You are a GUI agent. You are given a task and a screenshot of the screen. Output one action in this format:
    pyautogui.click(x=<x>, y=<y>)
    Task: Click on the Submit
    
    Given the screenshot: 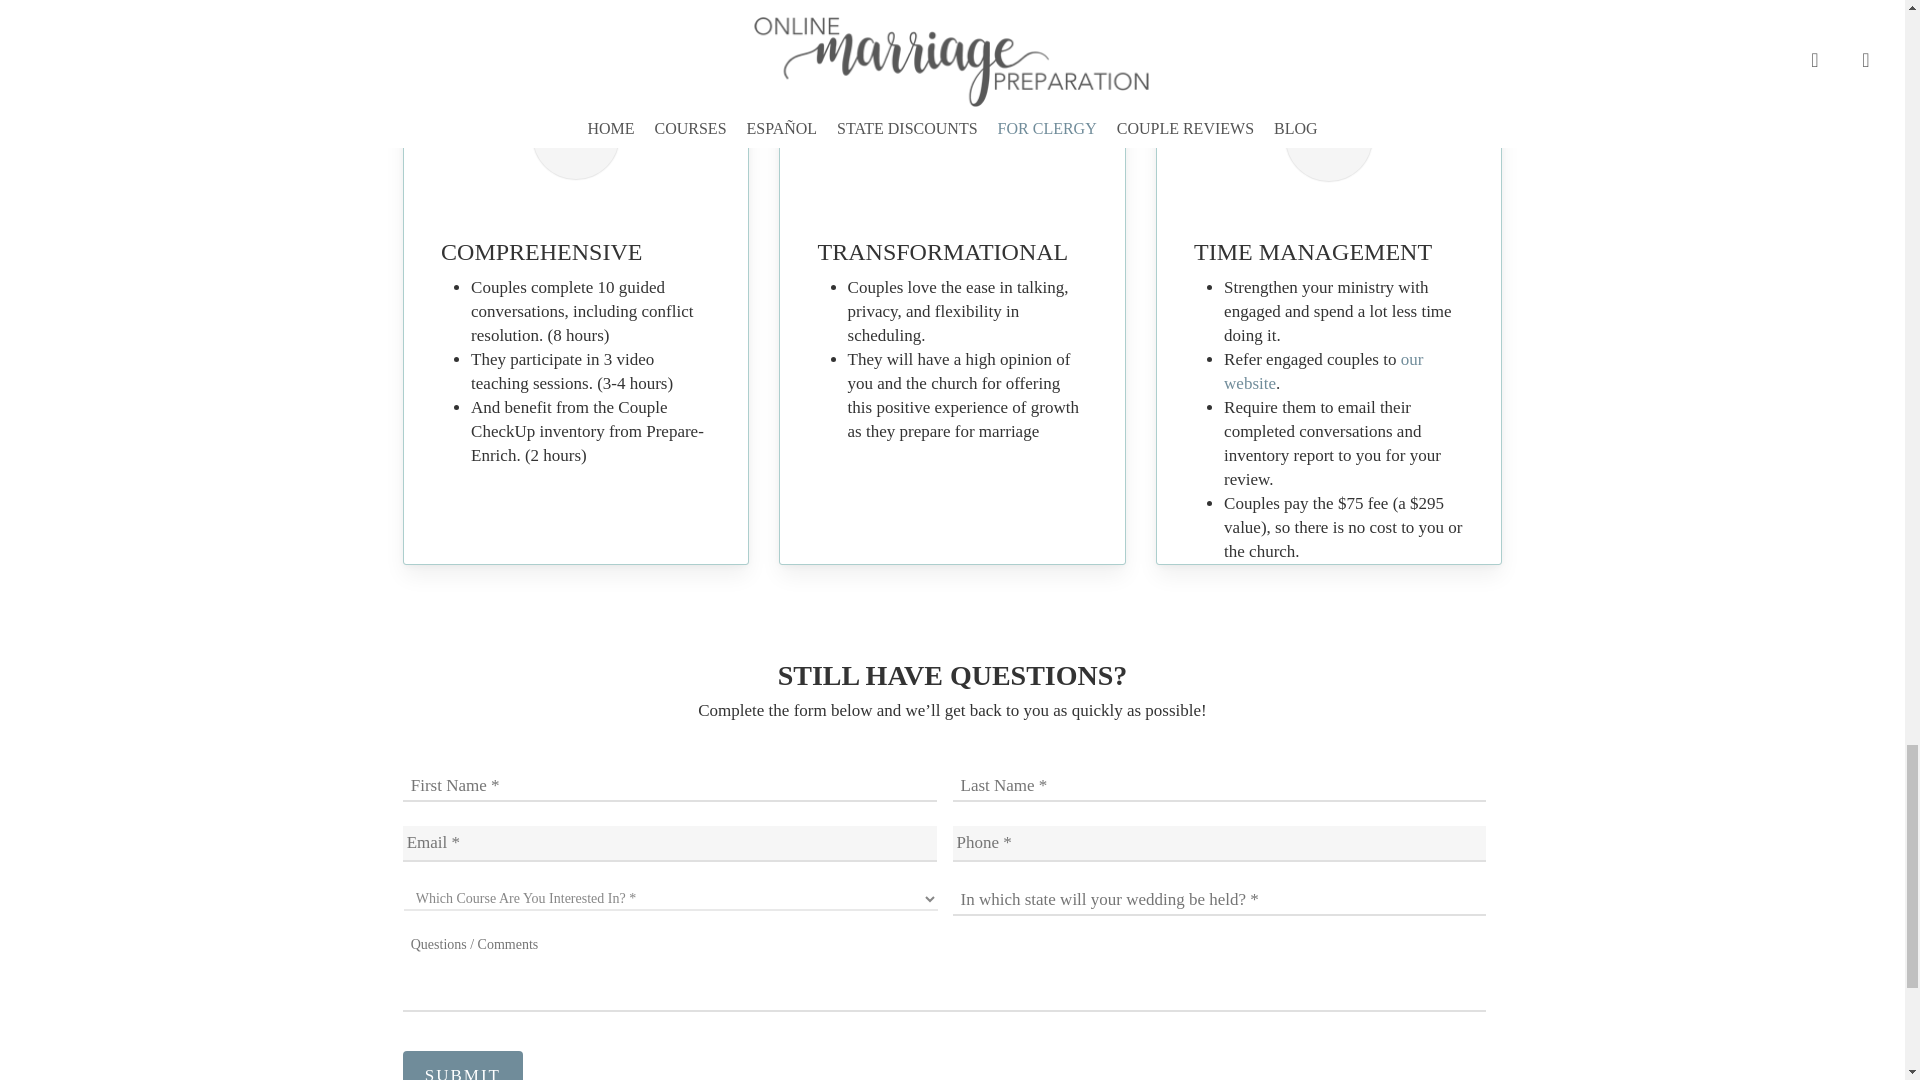 What is the action you would take?
    pyautogui.click(x=462, y=1065)
    